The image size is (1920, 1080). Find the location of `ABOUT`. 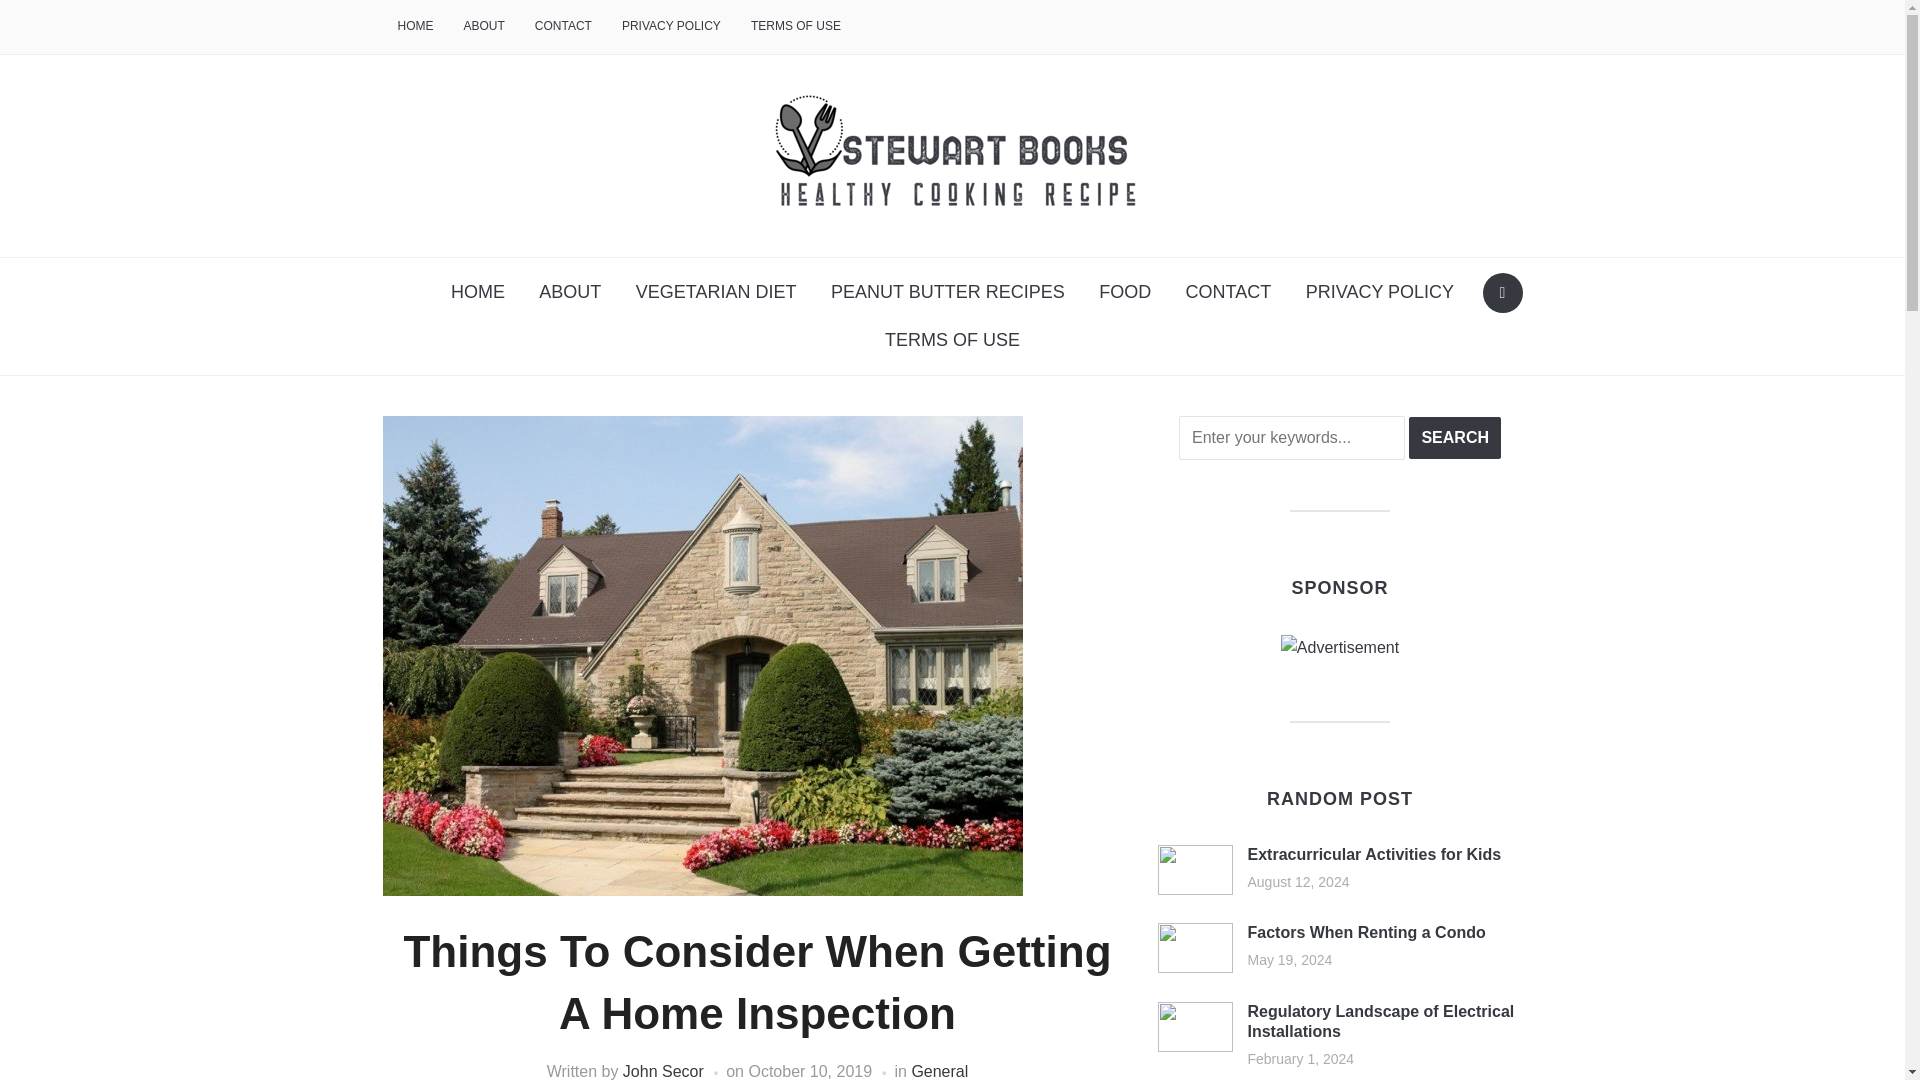

ABOUT is located at coordinates (482, 26).